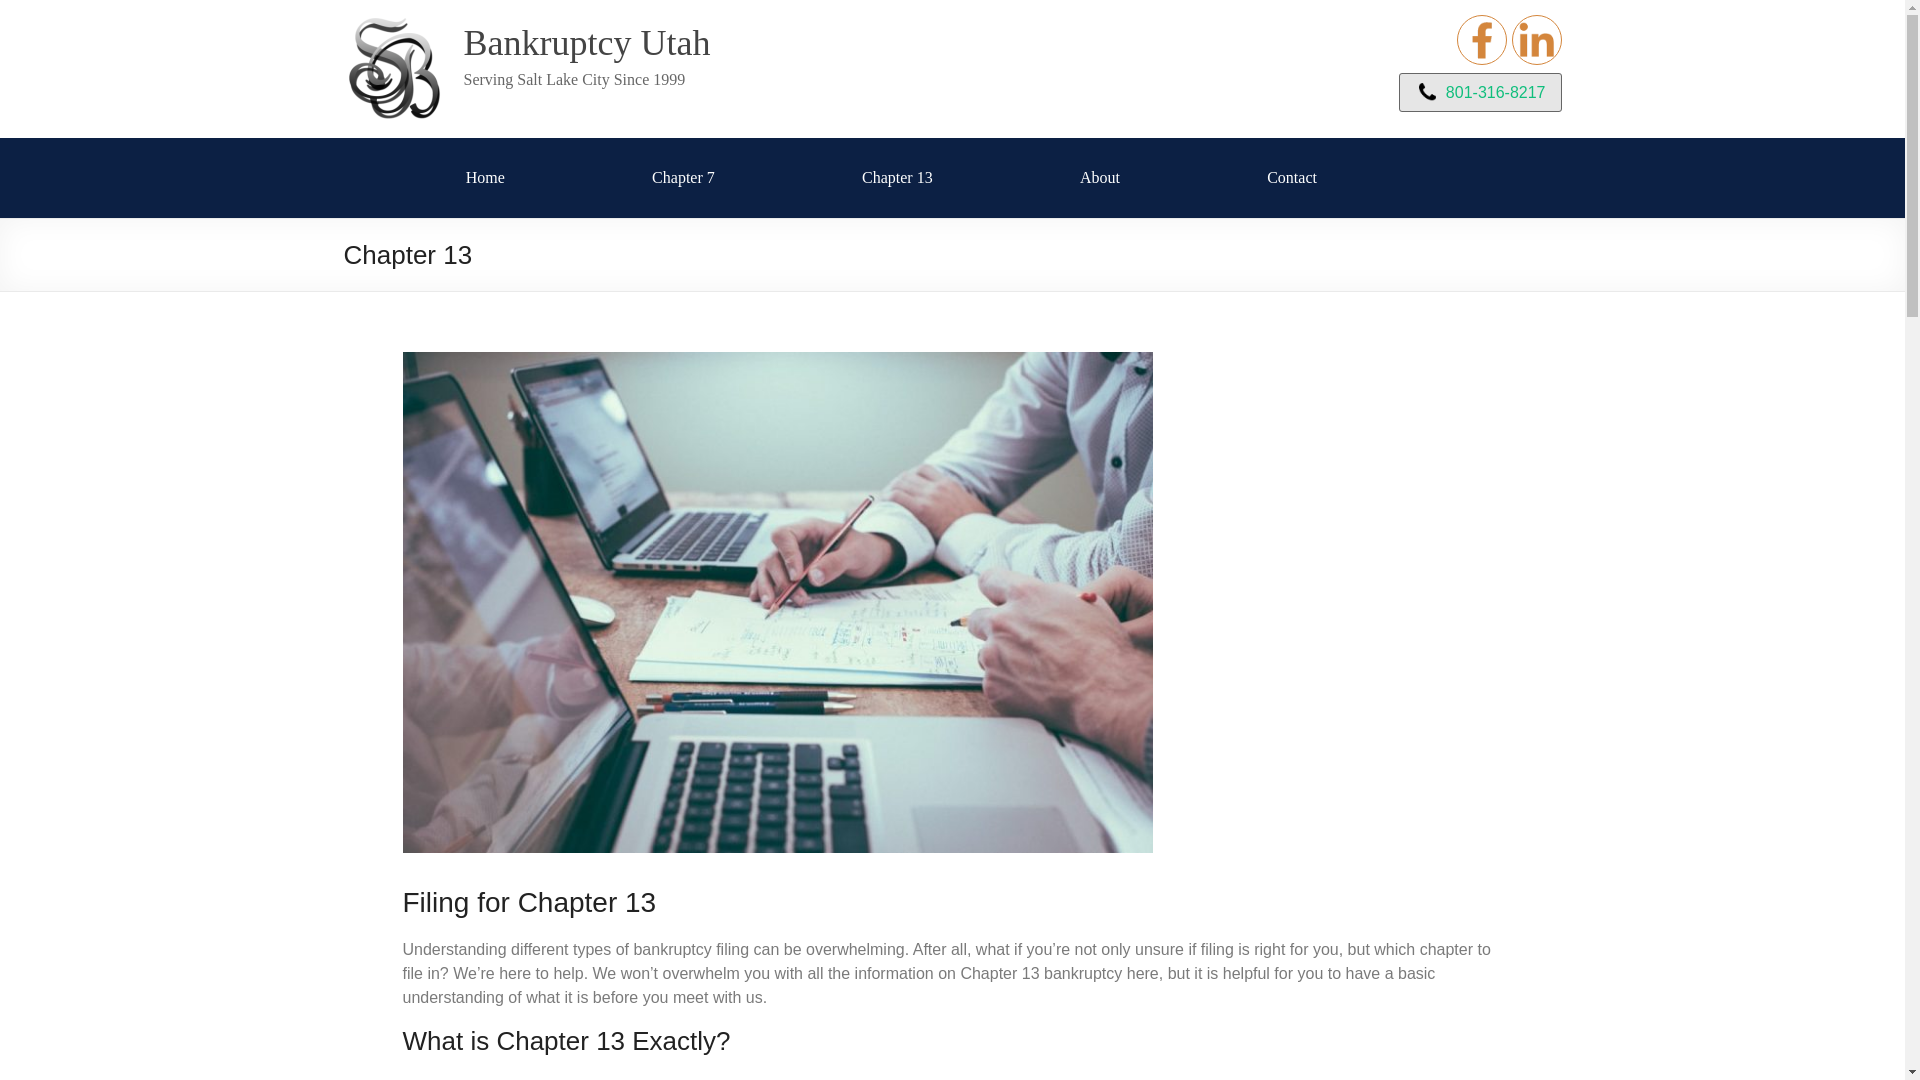  I want to click on Chapter 13, so click(898, 178).